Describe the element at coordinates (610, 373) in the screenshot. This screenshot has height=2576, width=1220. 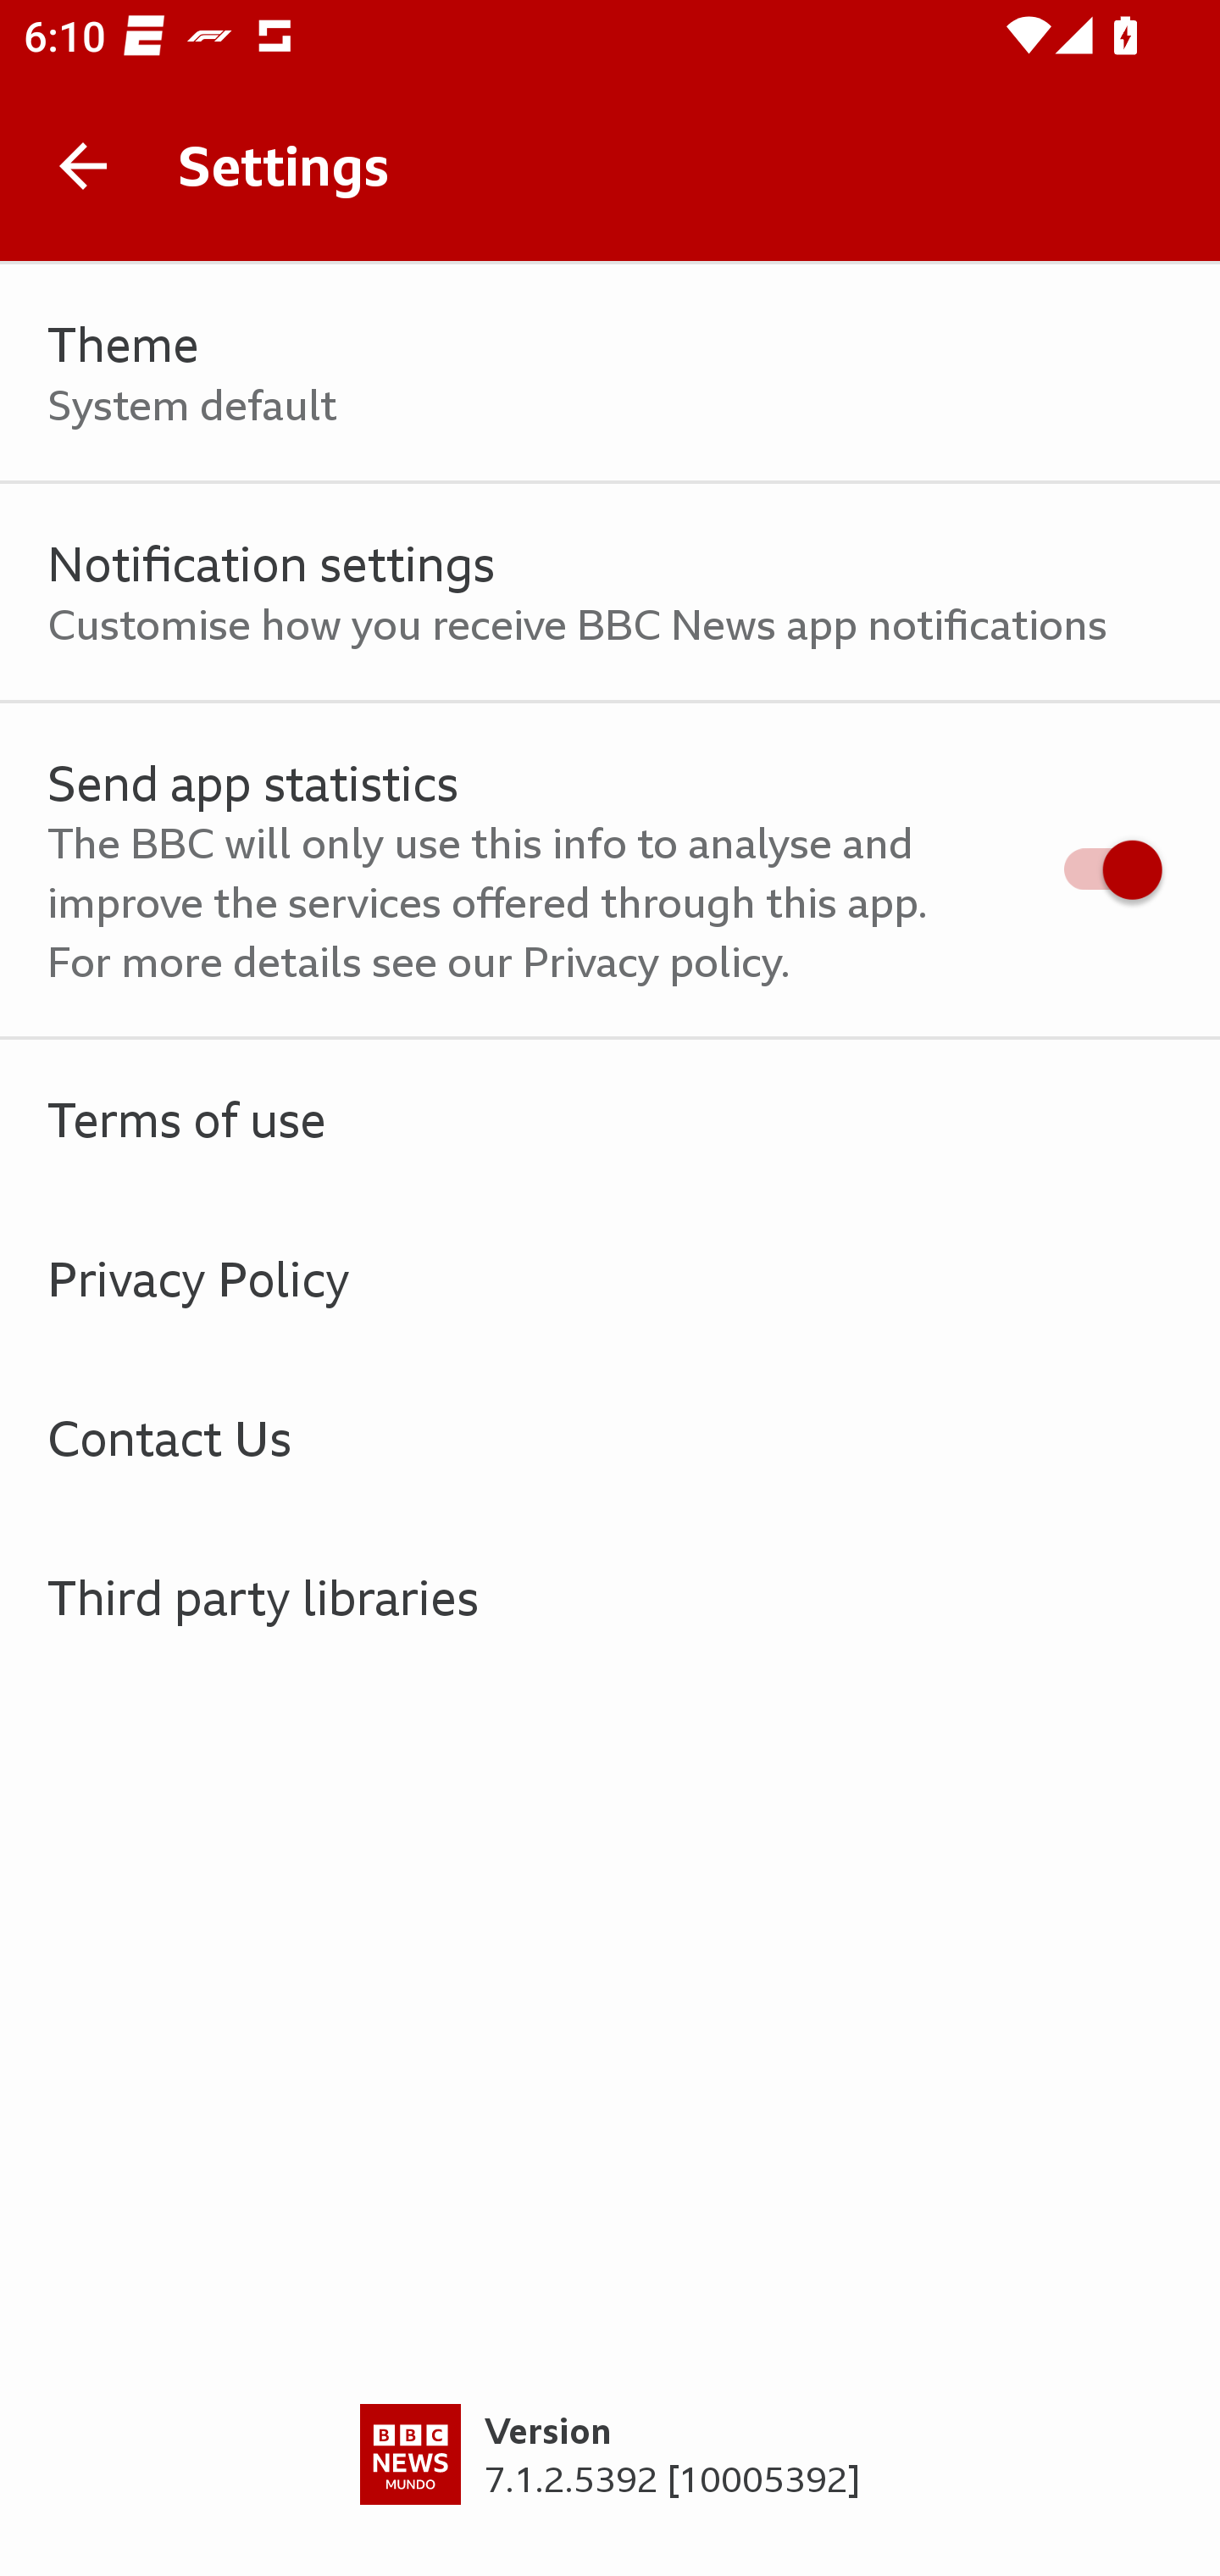
I see `Theme System default` at that location.